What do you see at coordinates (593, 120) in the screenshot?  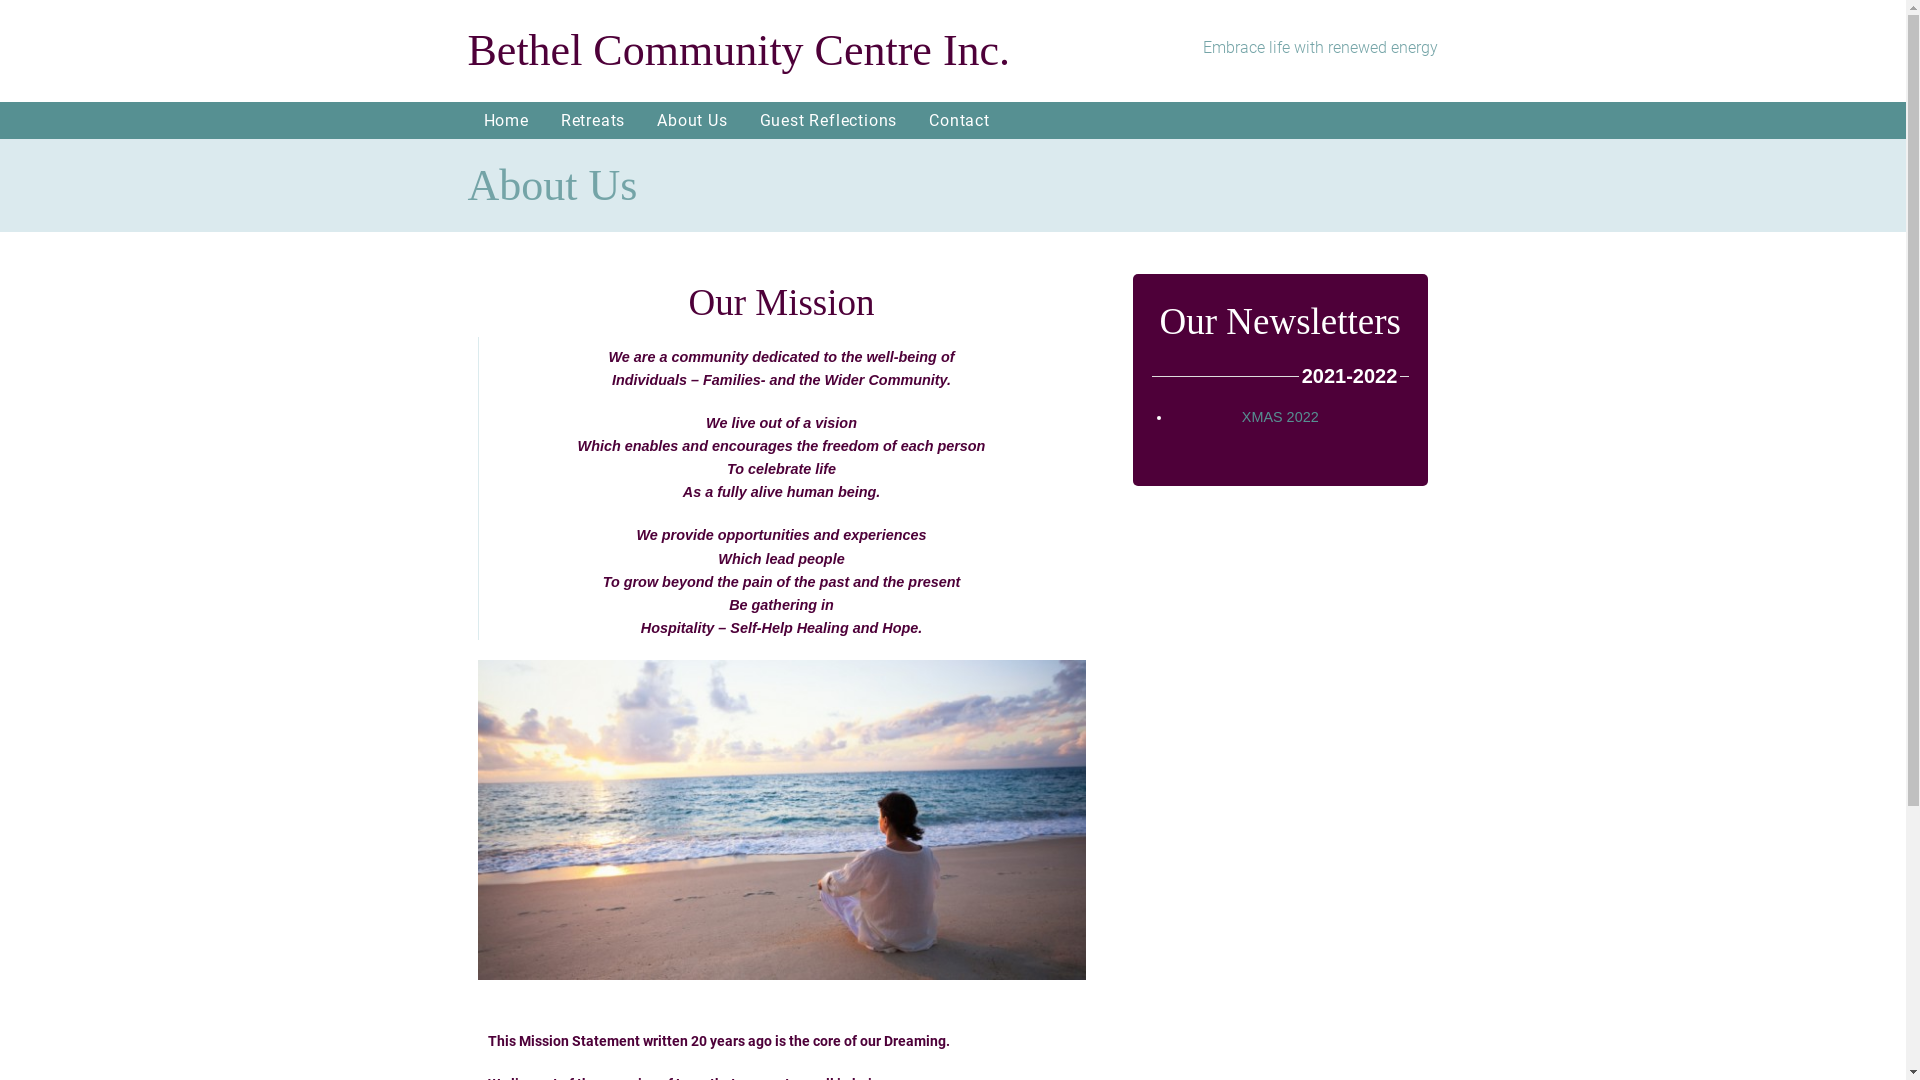 I see `Retreats` at bounding box center [593, 120].